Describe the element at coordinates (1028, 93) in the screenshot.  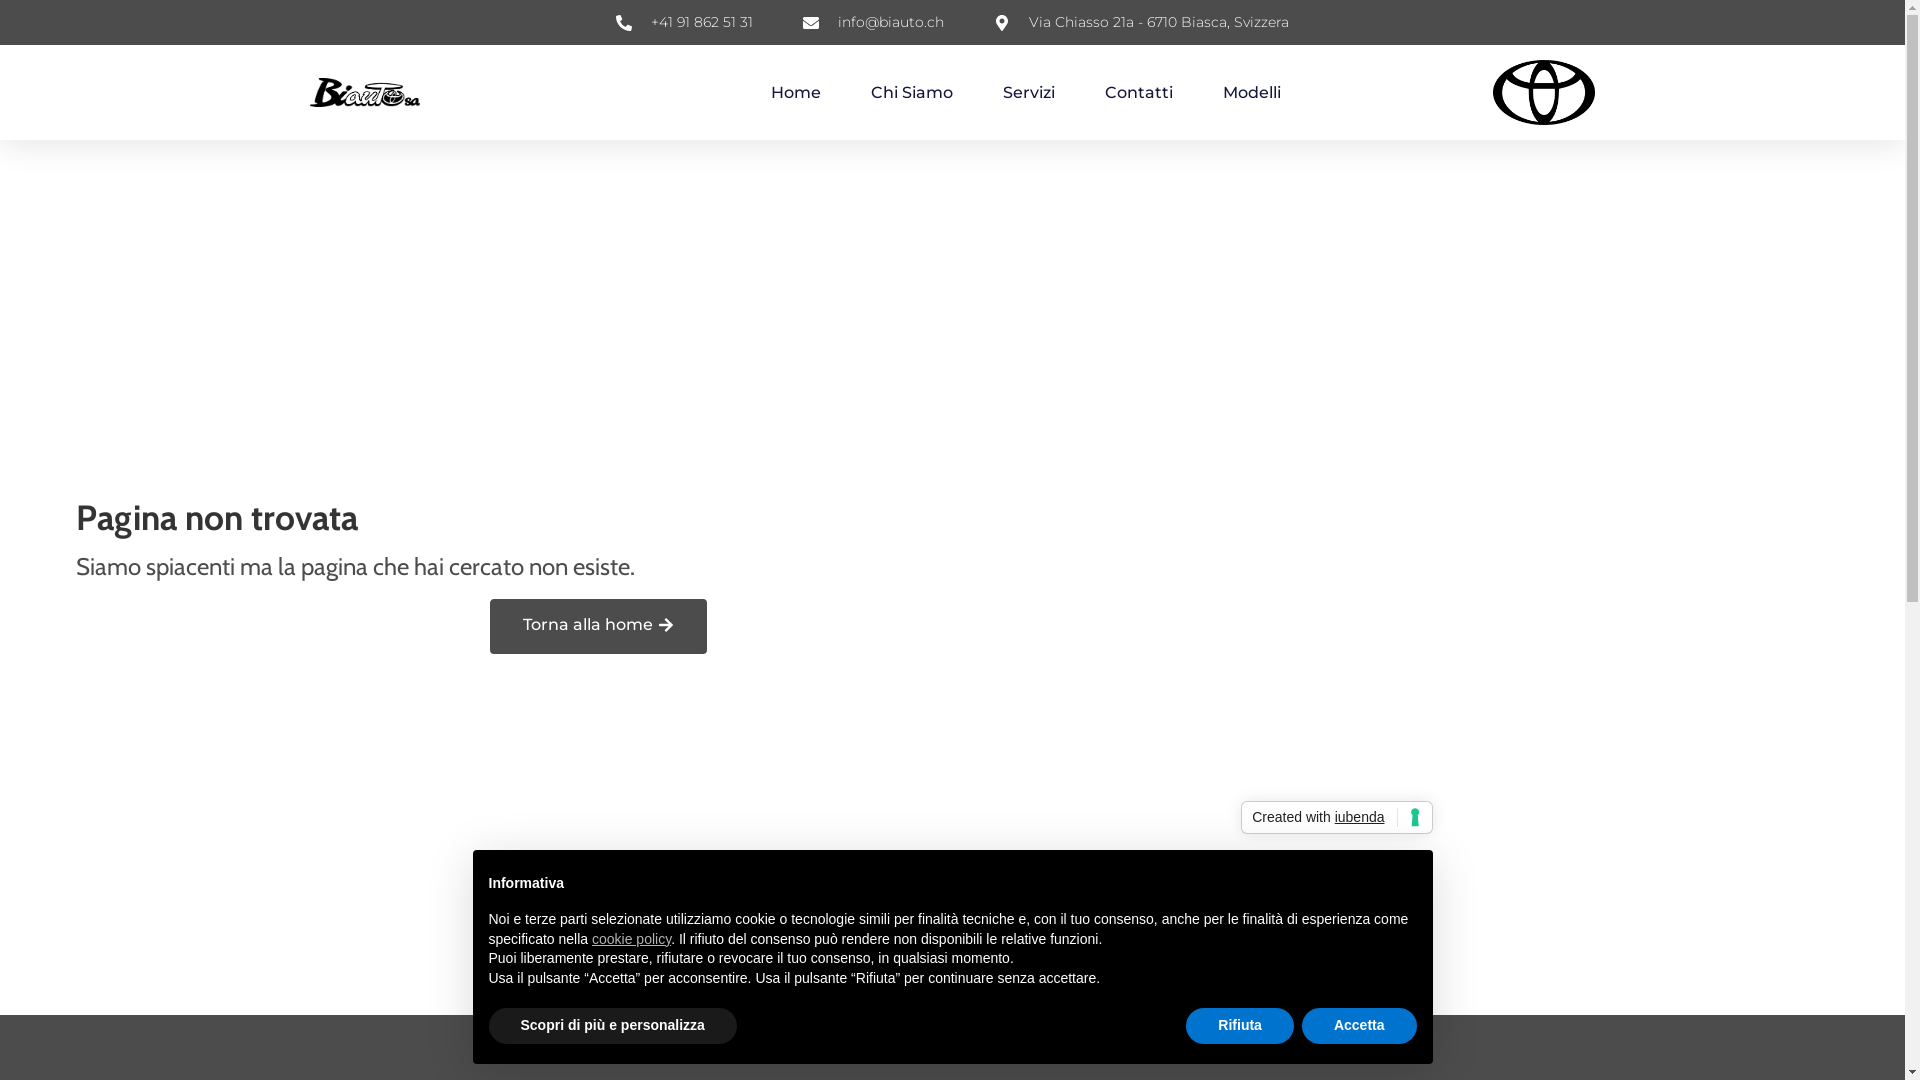
I see `Servizi` at that location.